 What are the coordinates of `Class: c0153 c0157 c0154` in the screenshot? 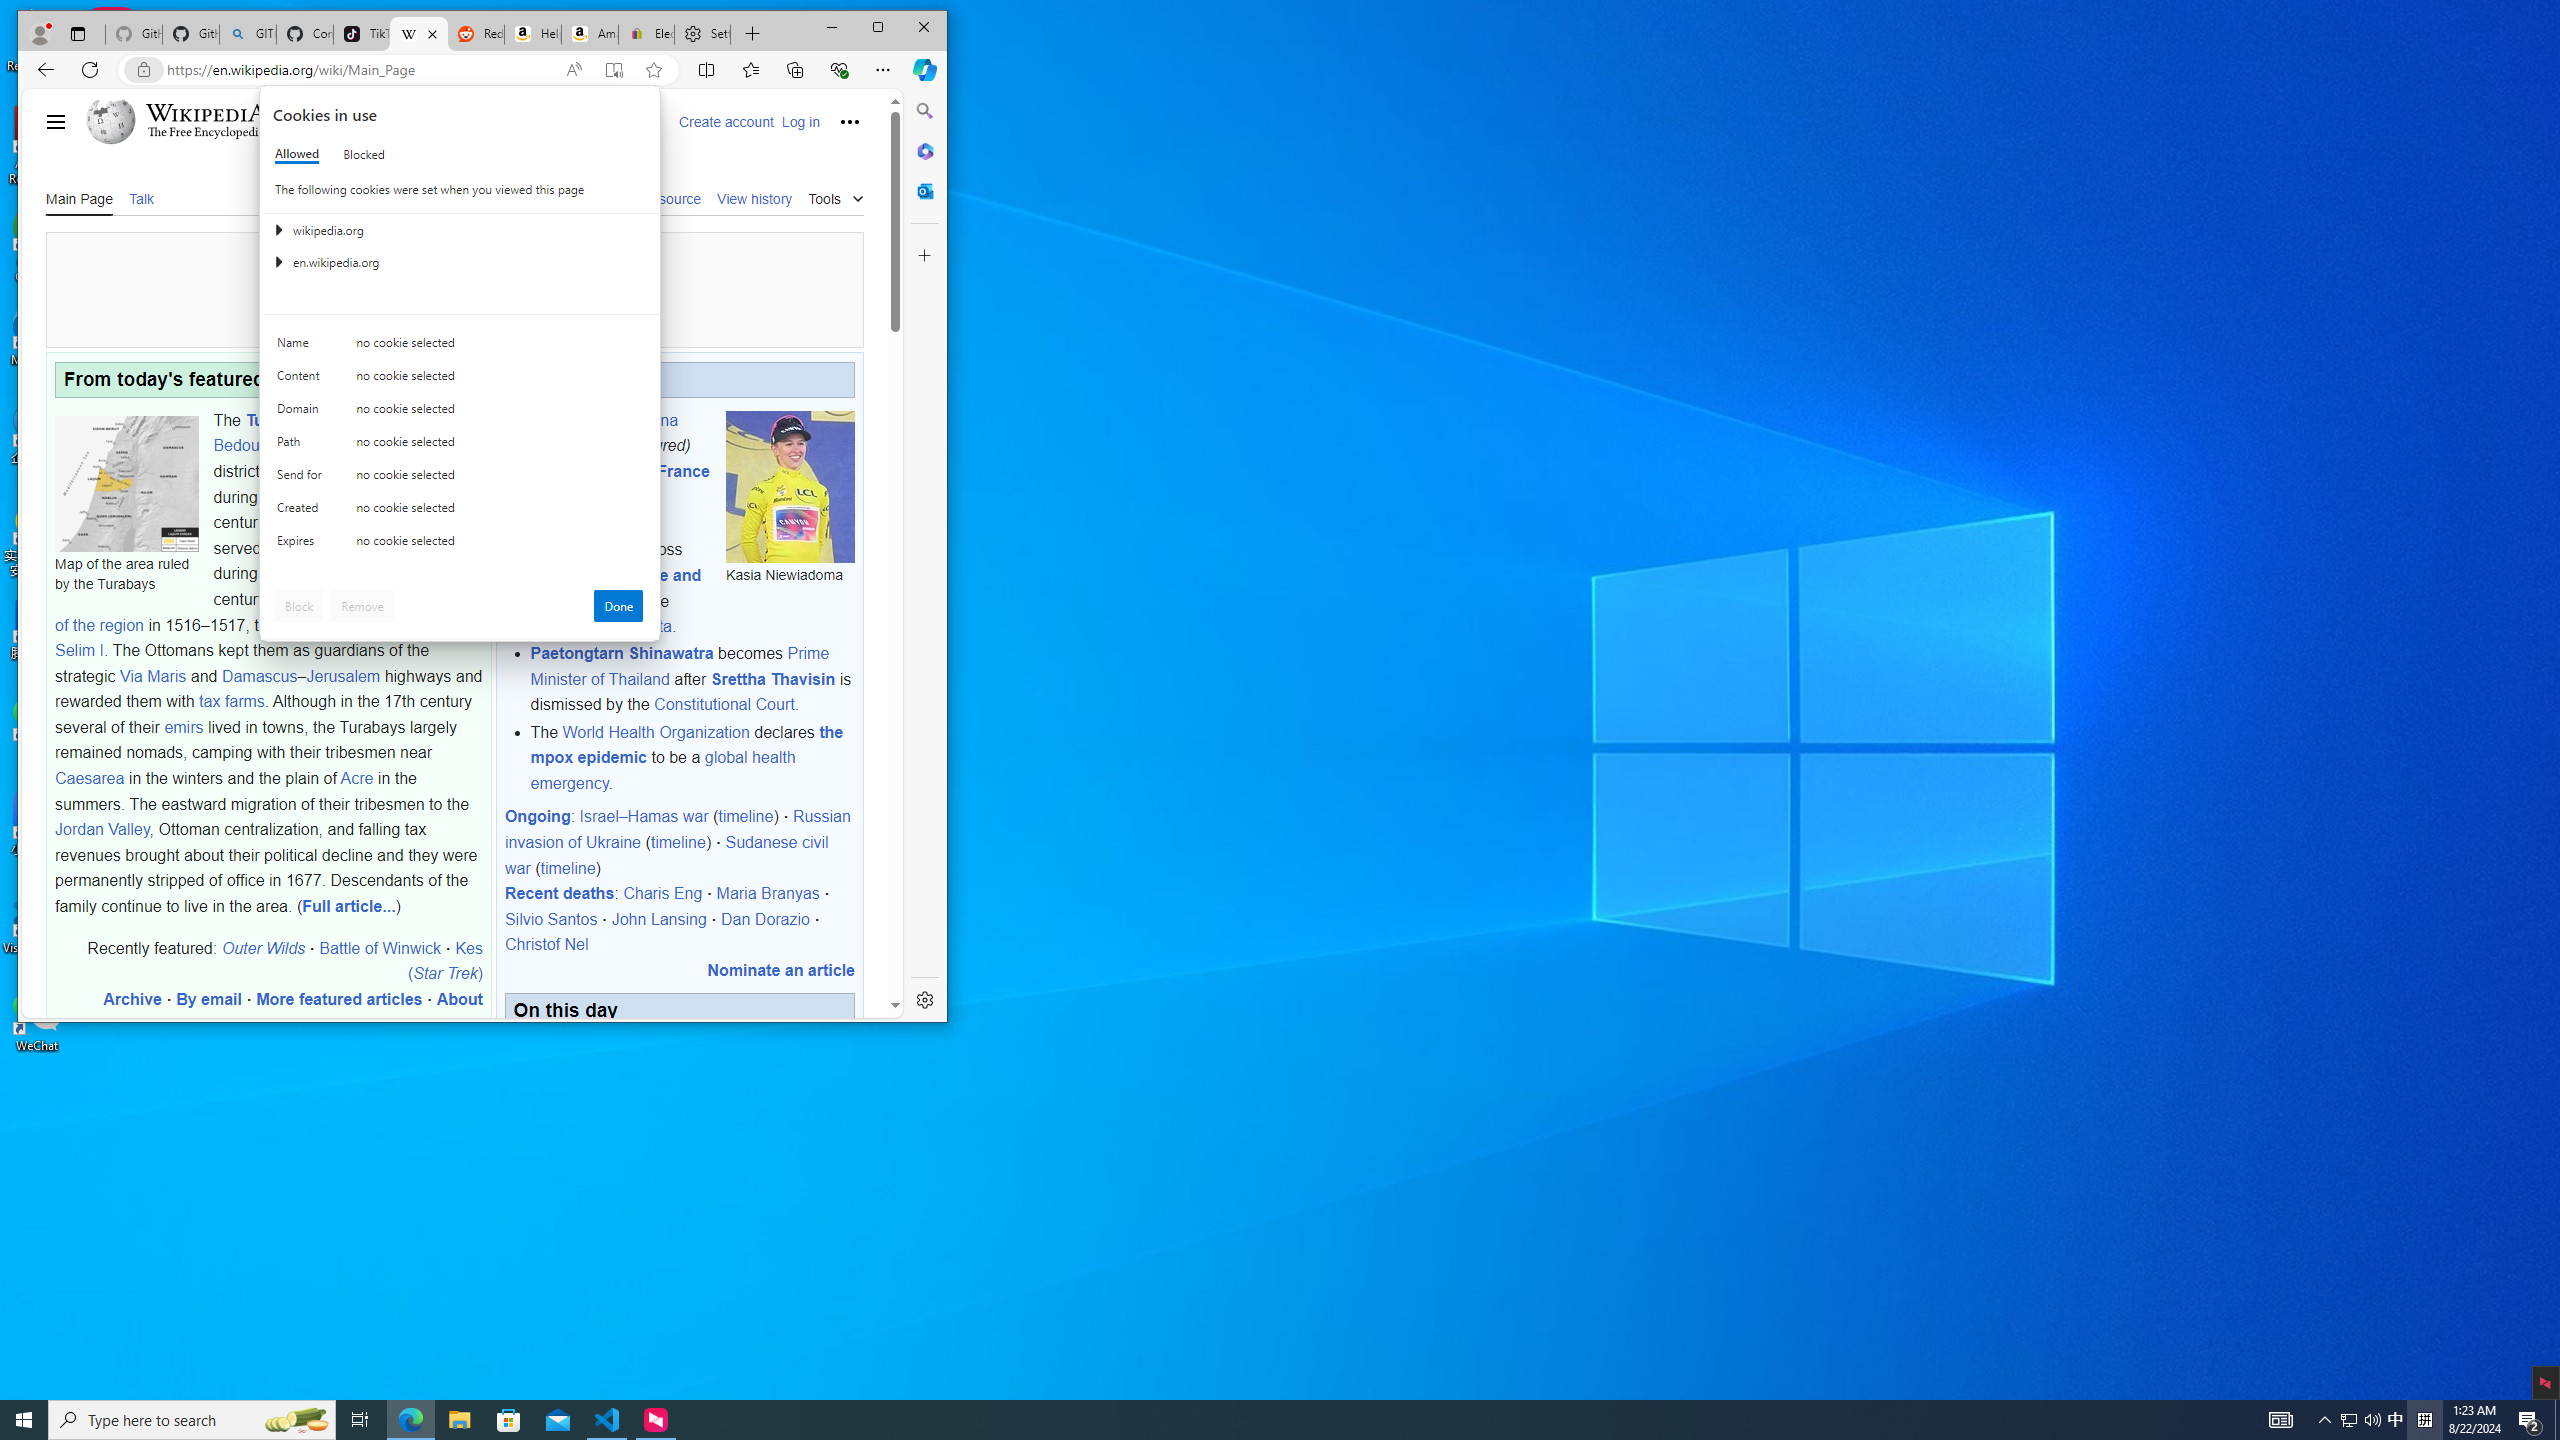 It's located at (460, 348).